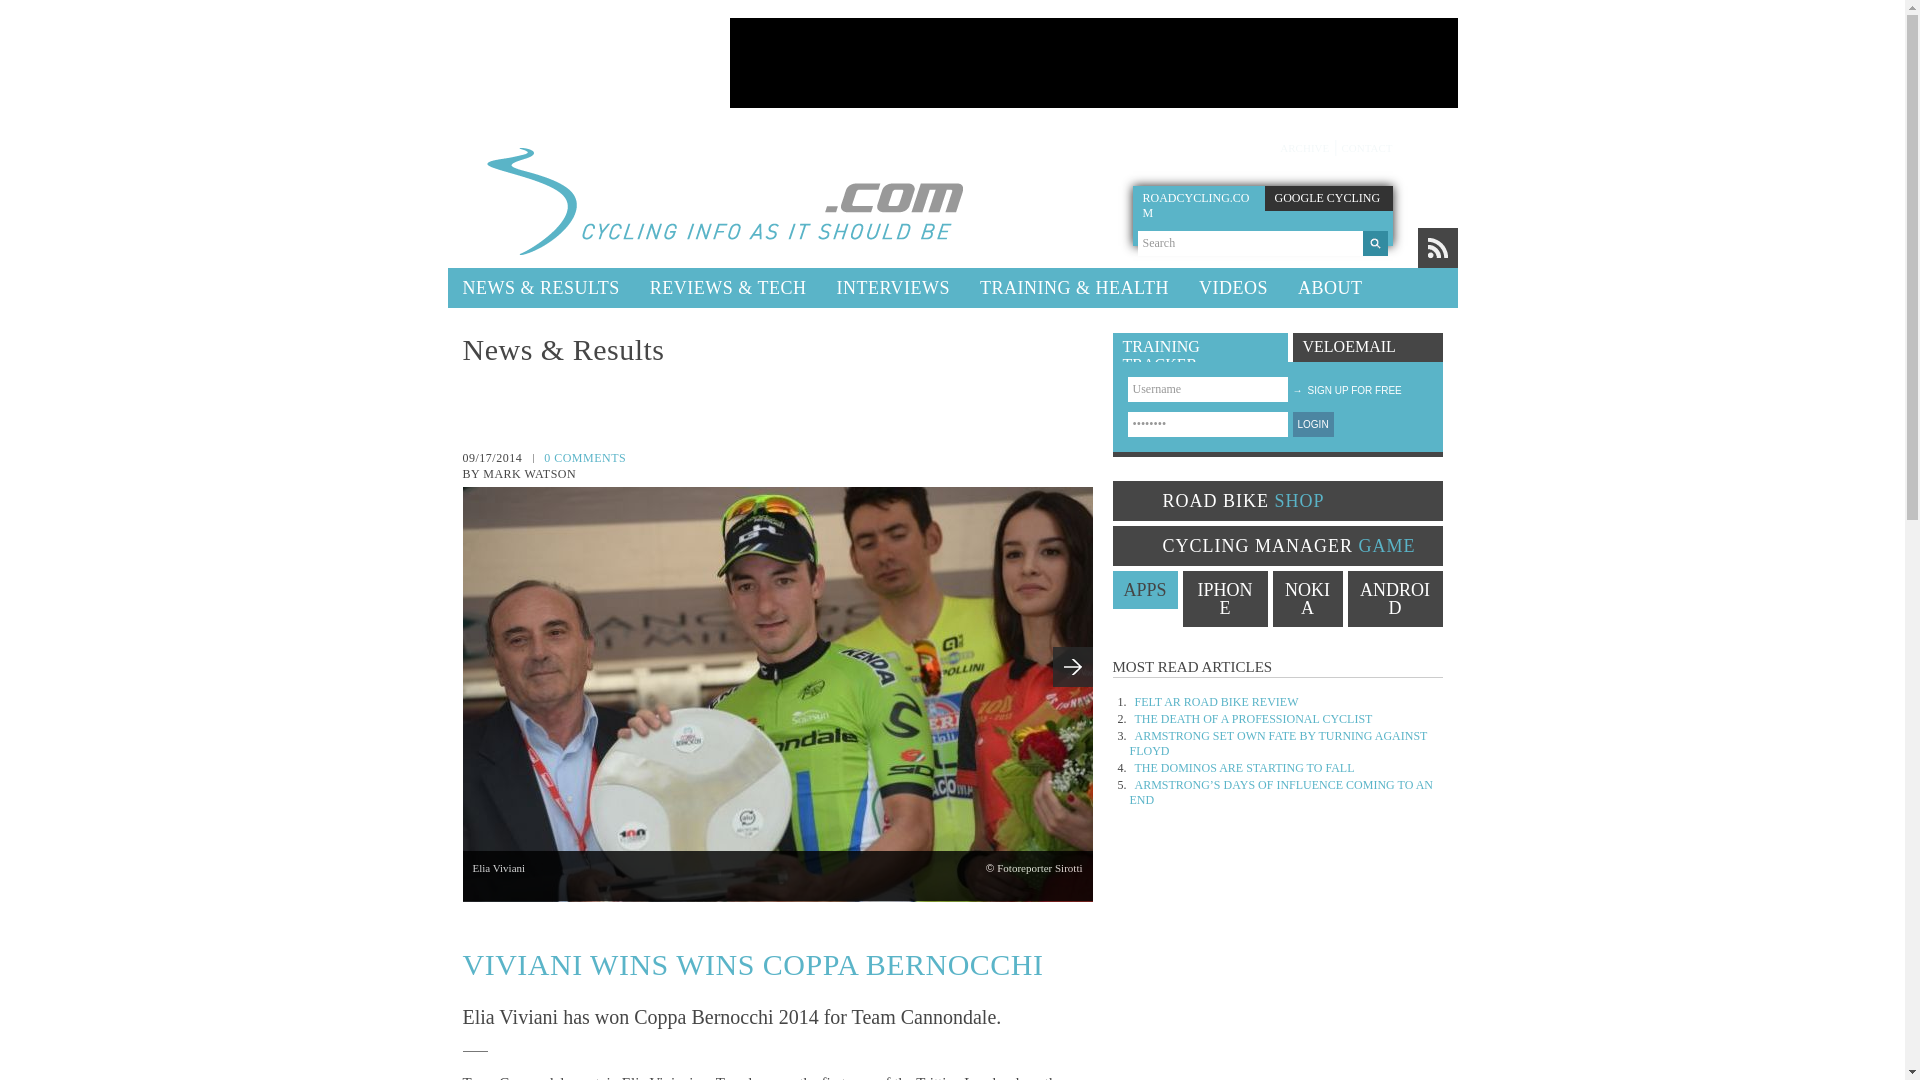 This screenshot has height=1080, width=1920. What do you see at coordinates (712, 198) in the screenshot?
I see `RoadCycling.com - Cycling info as it should be` at bounding box center [712, 198].